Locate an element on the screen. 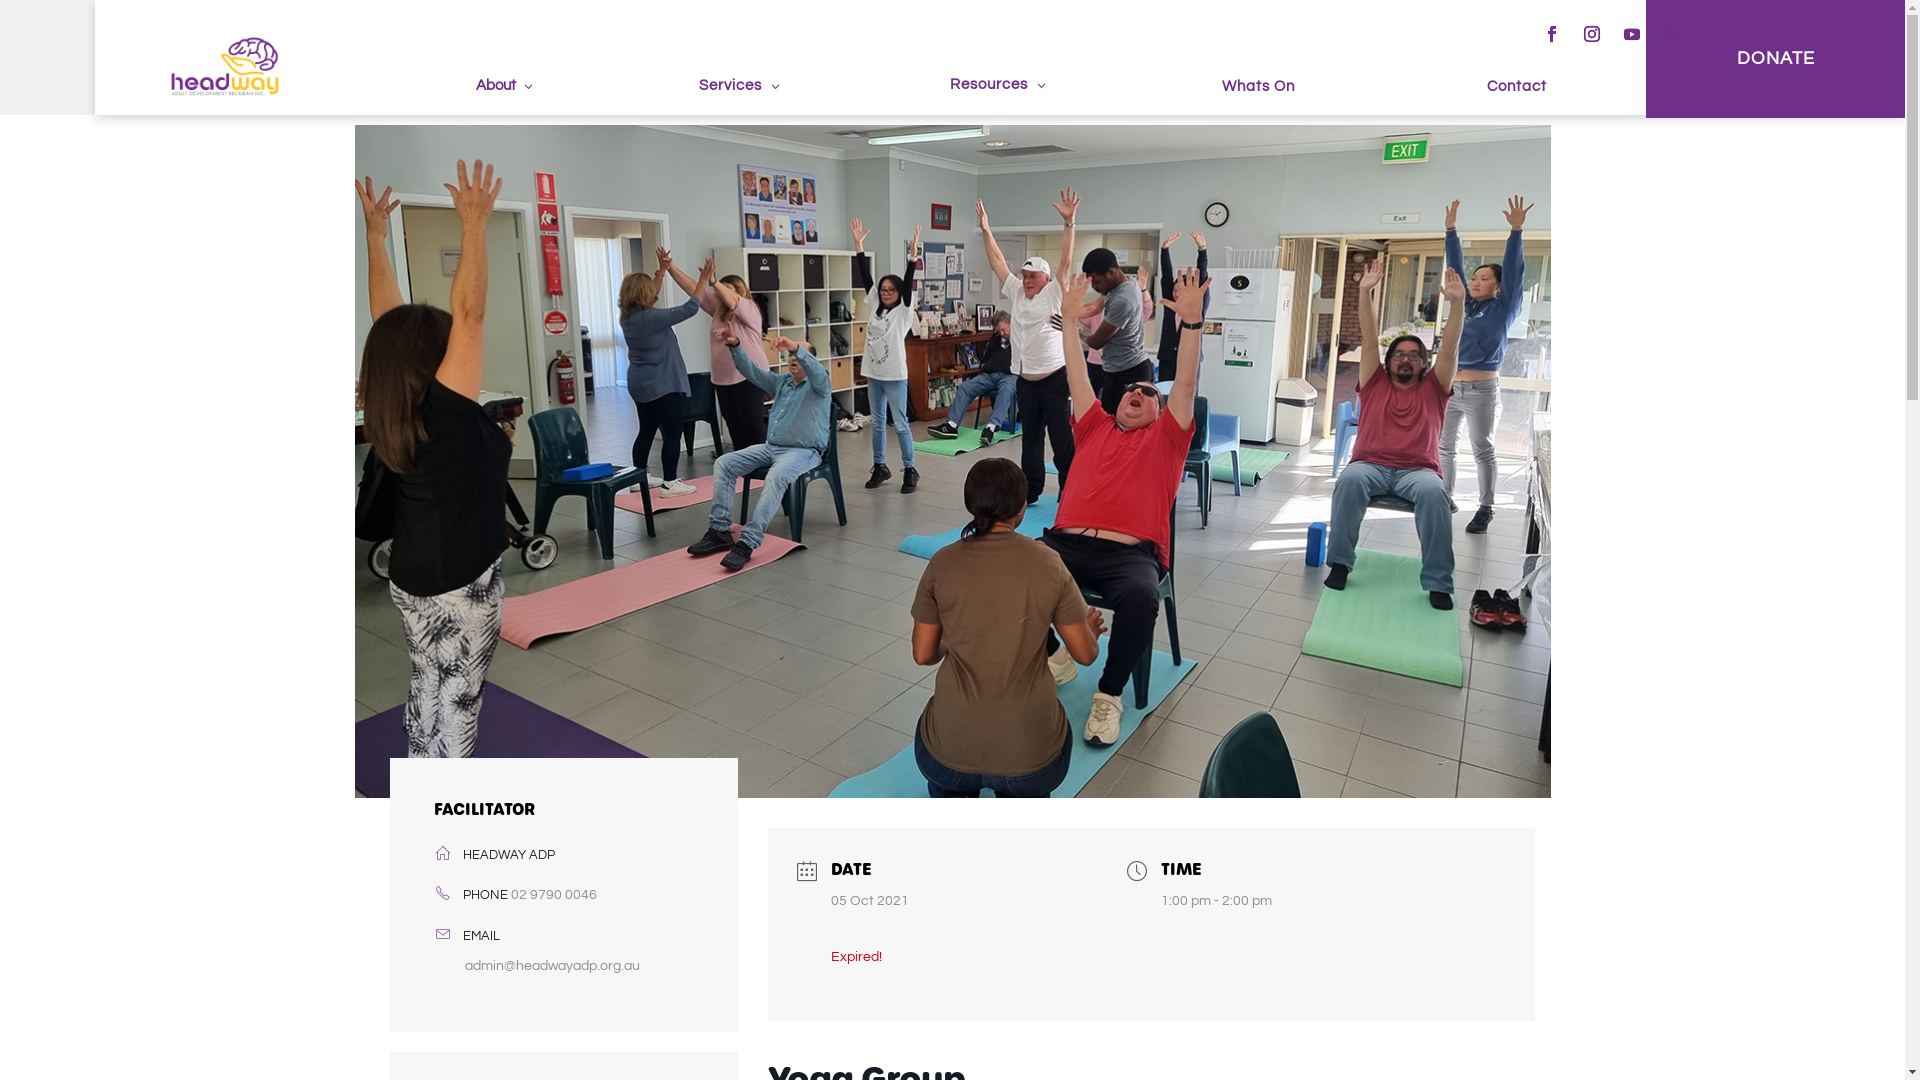 This screenshot has height=1080, width=1920. 3
About is located at coordinates (483, 90).